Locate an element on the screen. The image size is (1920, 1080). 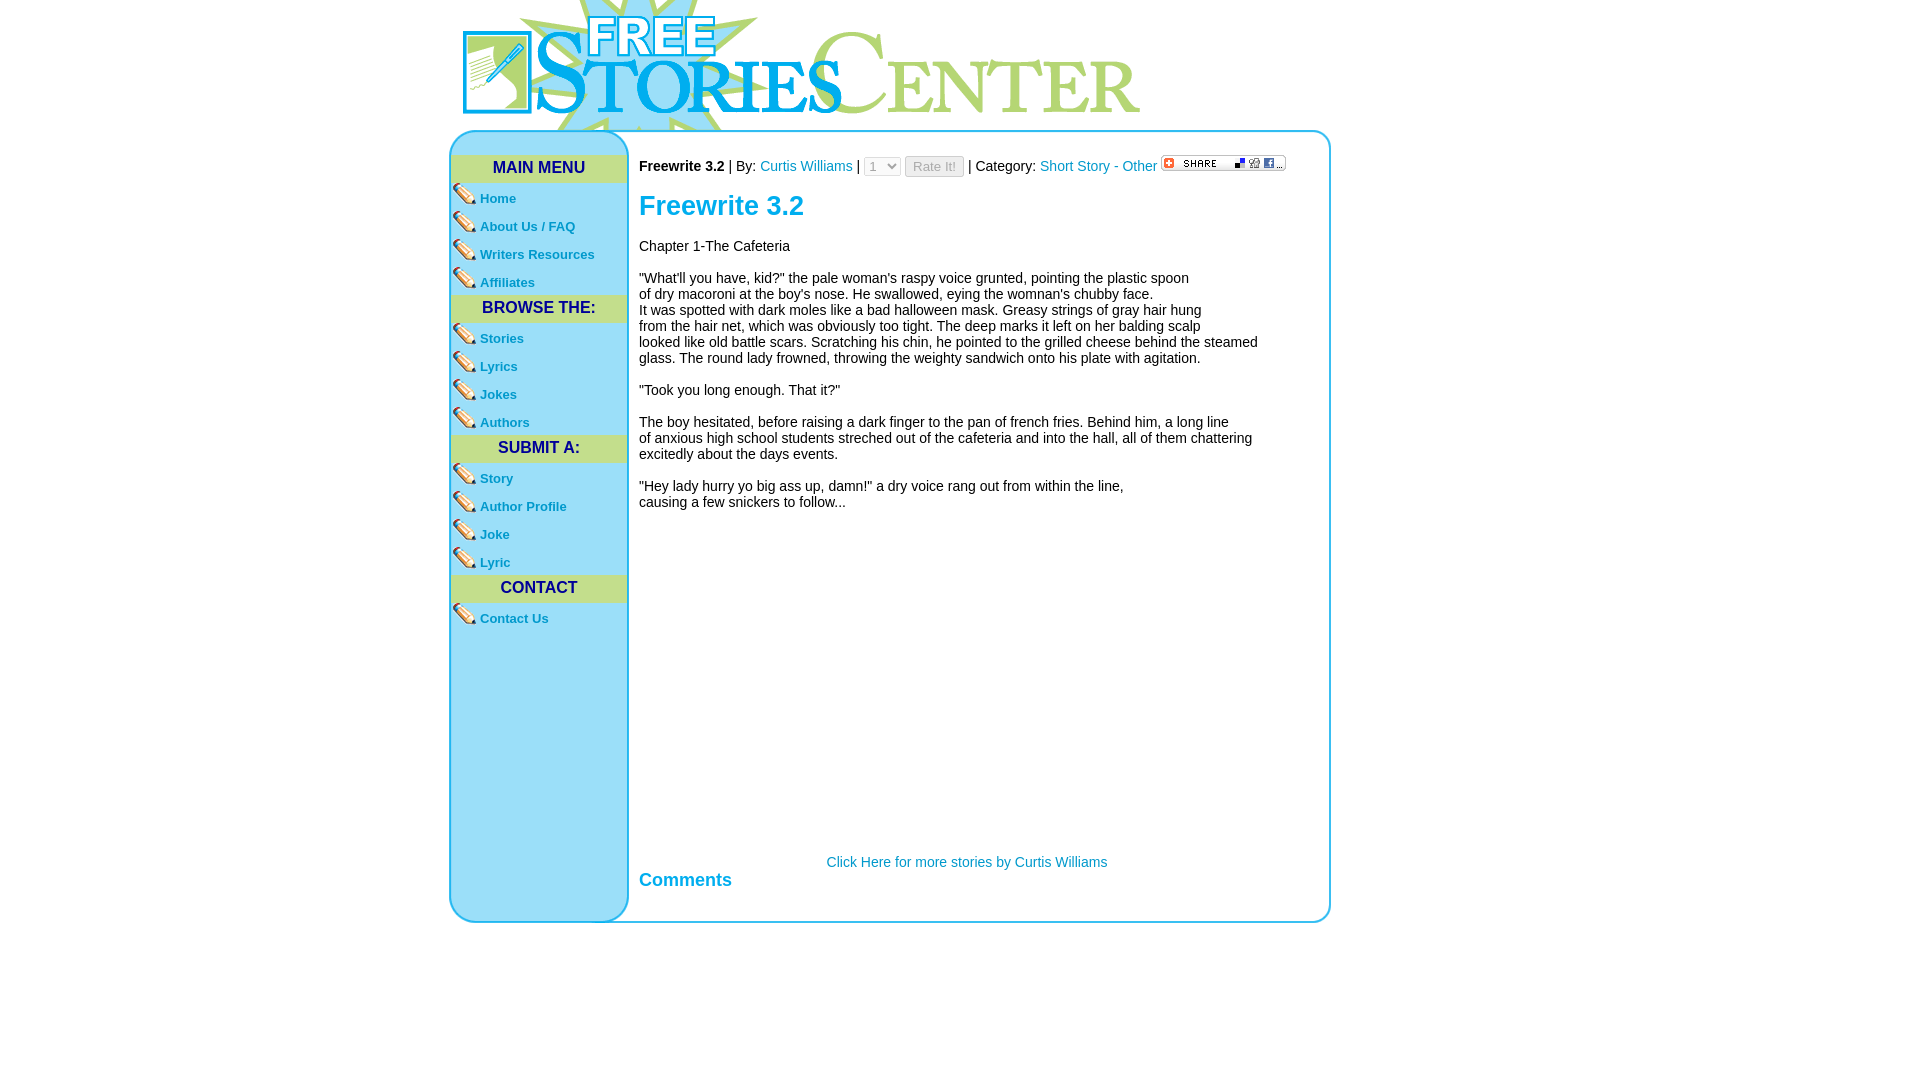
Authors is located at coordinates (539, 421).